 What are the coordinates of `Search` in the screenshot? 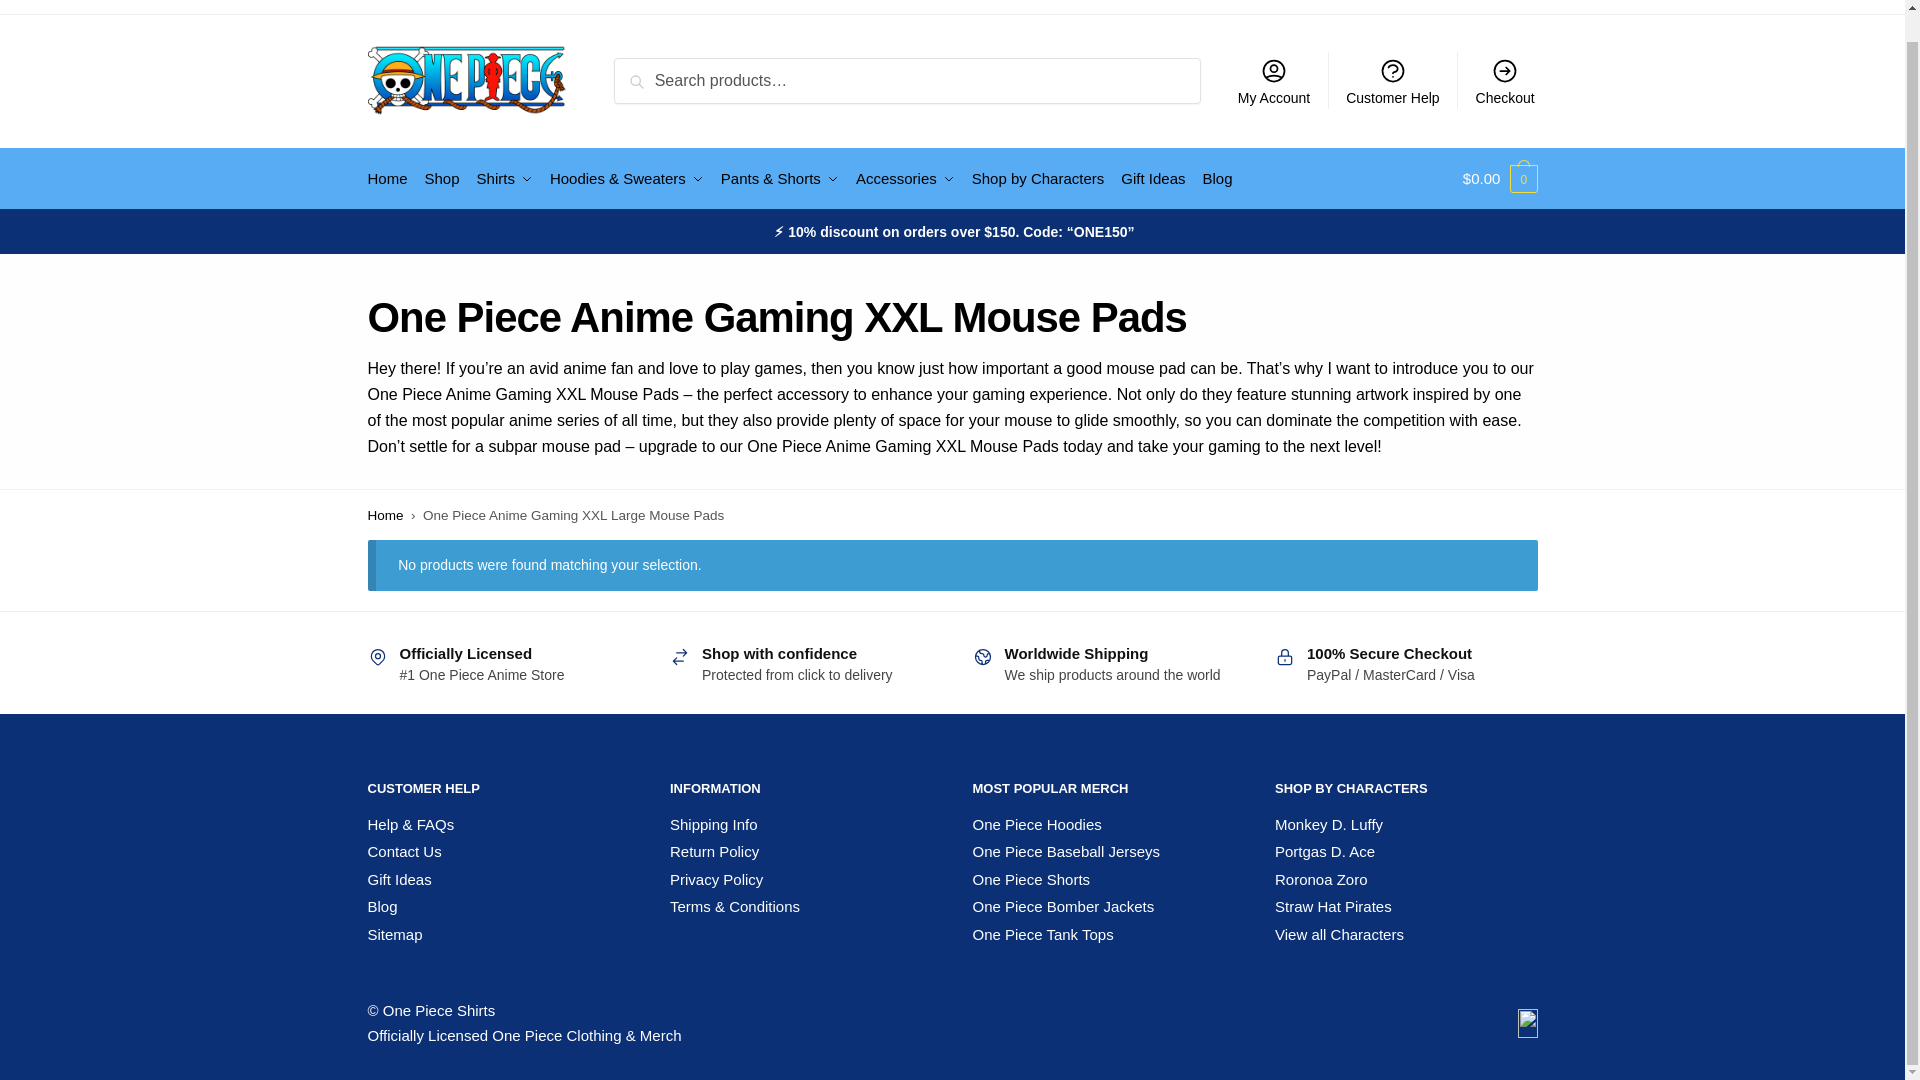 It's located at (646, 72).